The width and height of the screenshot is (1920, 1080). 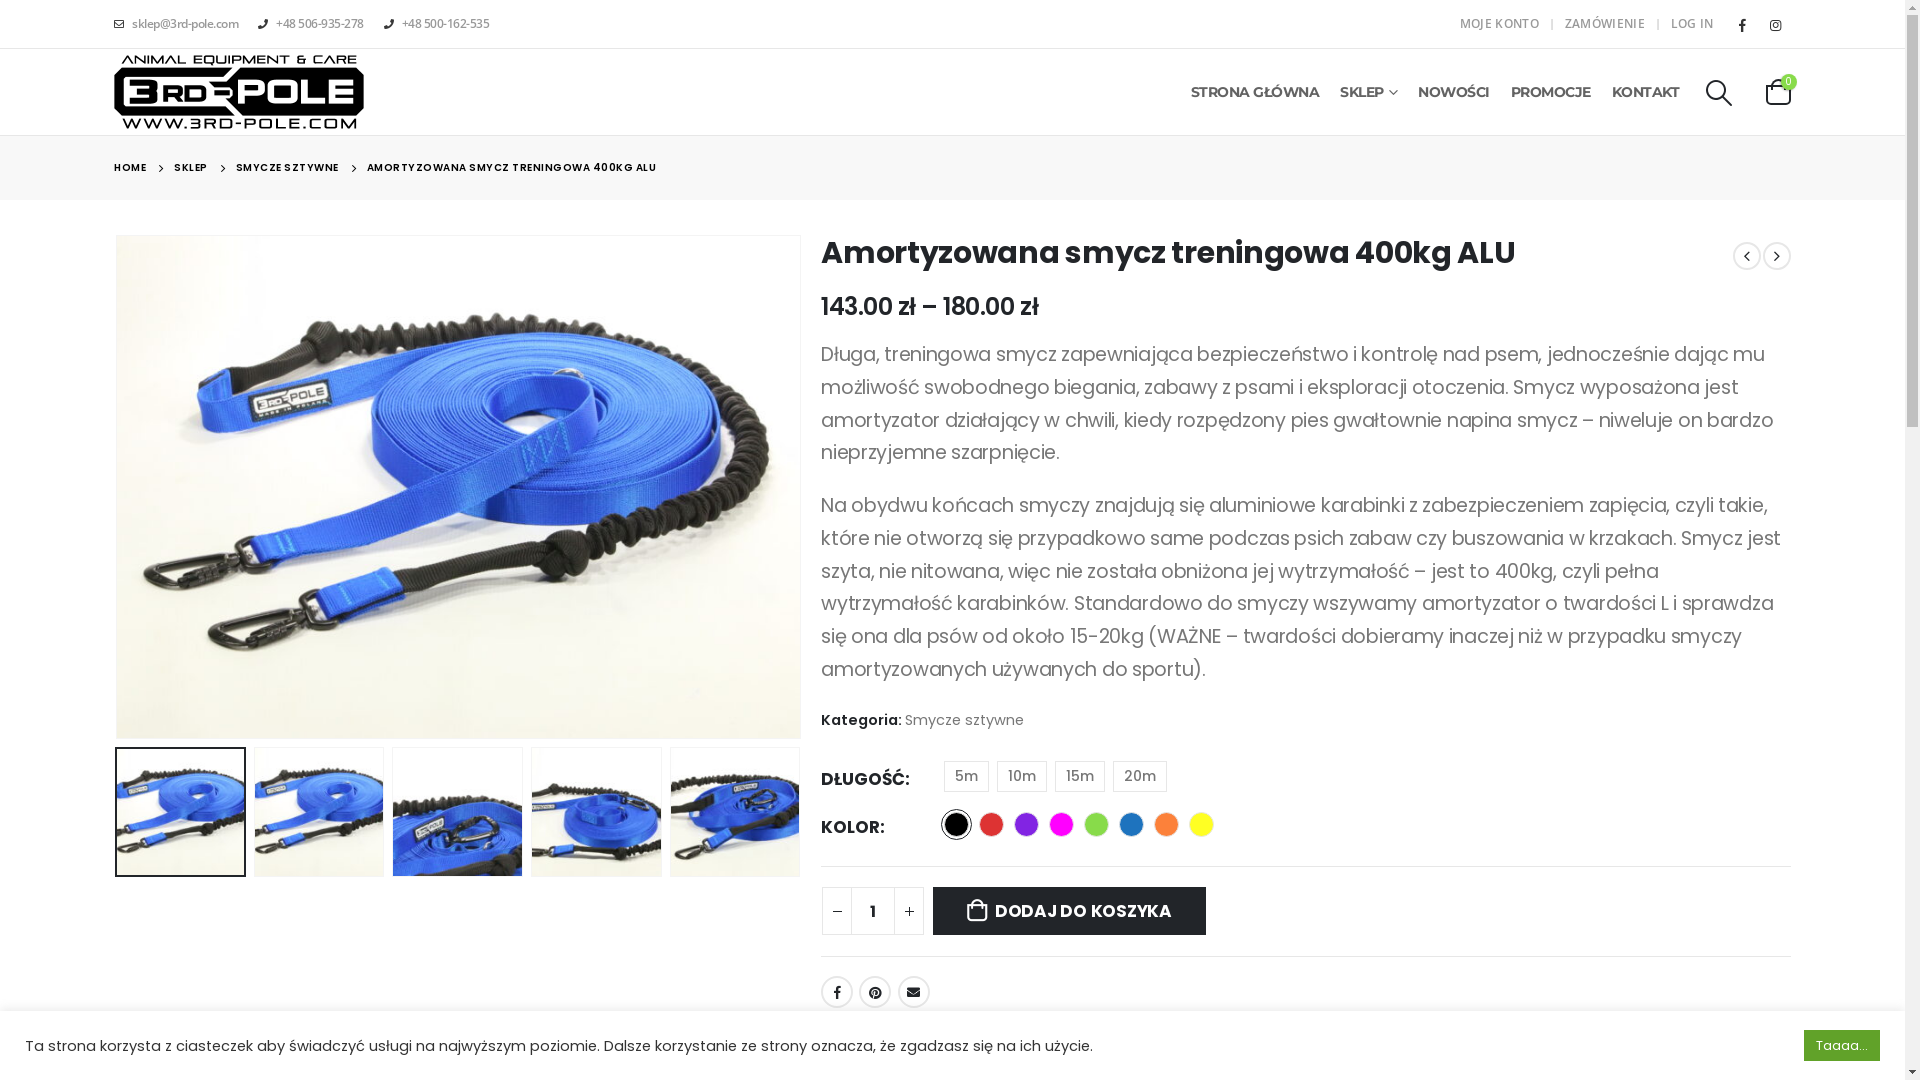 I want to click on Facebook, so click(x=837, y=992).